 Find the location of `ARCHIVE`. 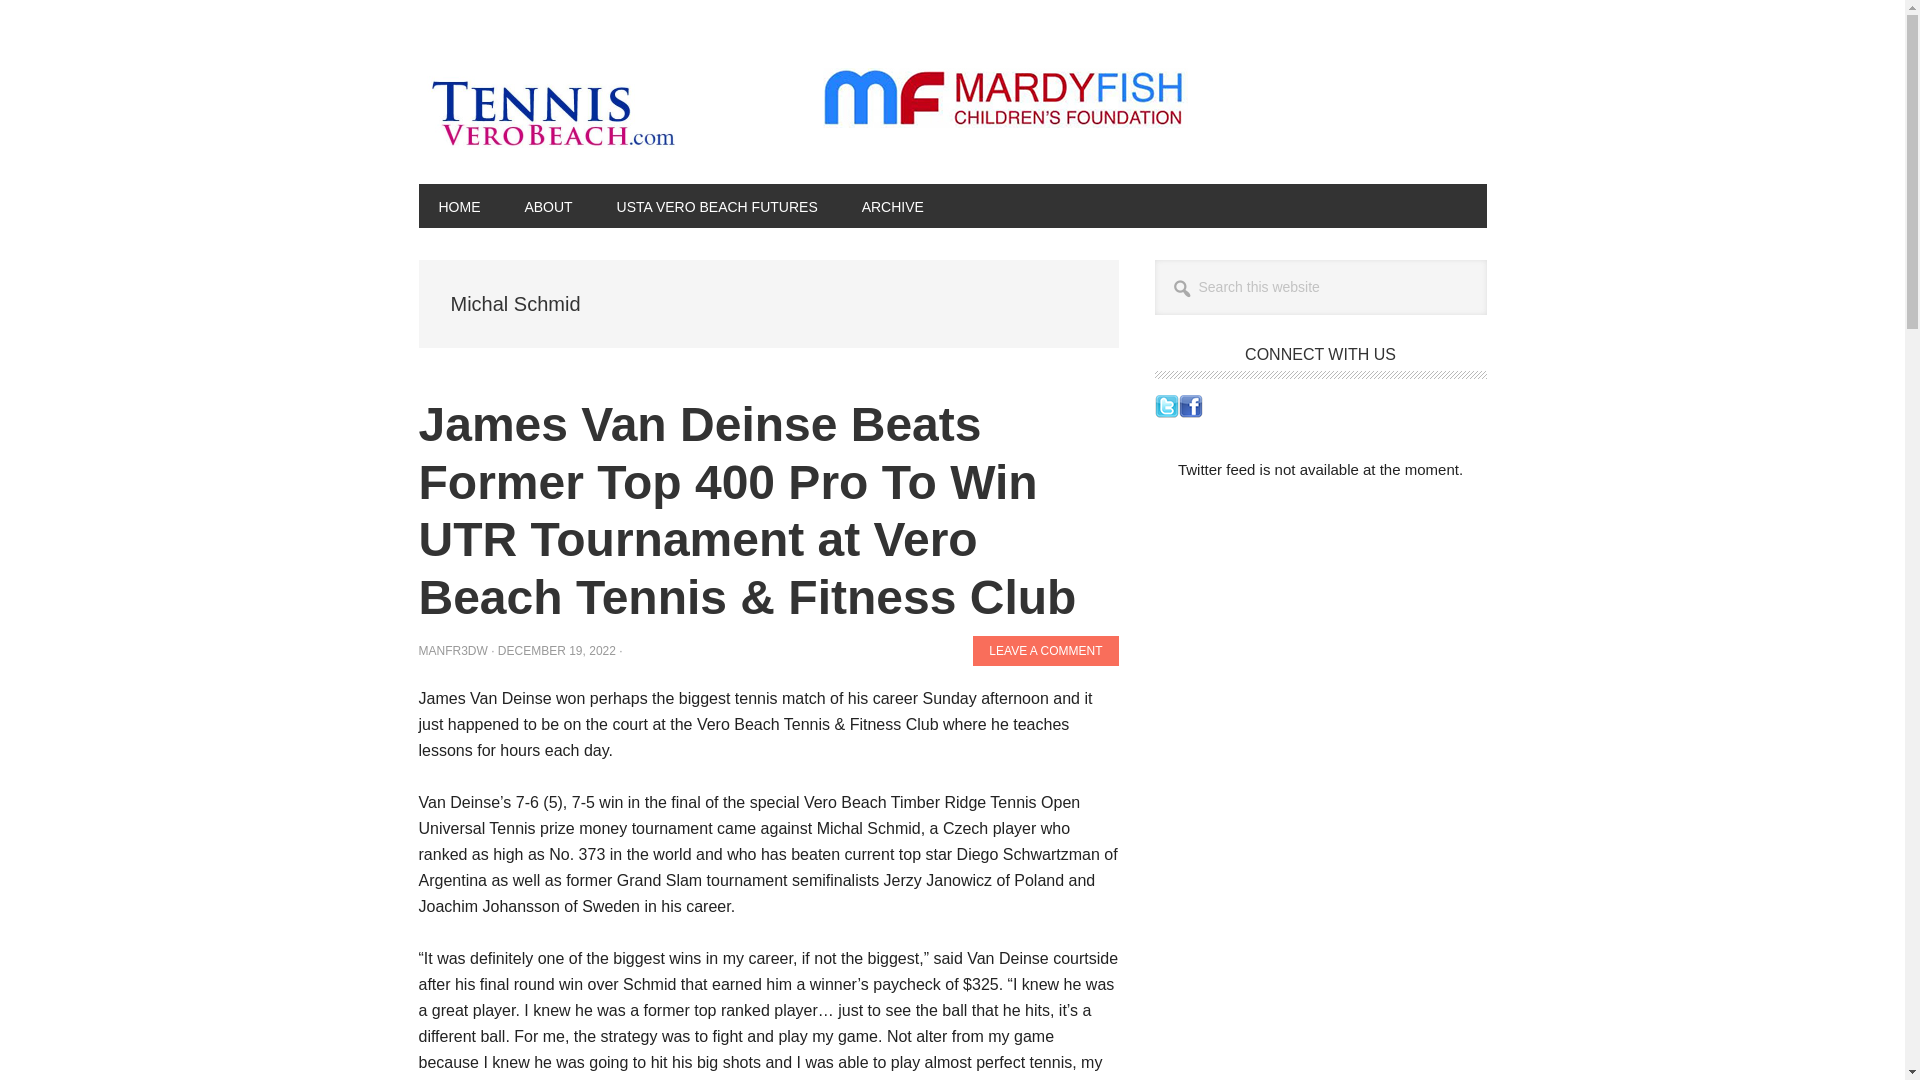

ARCHIVE is located at coordinates (893, 205).